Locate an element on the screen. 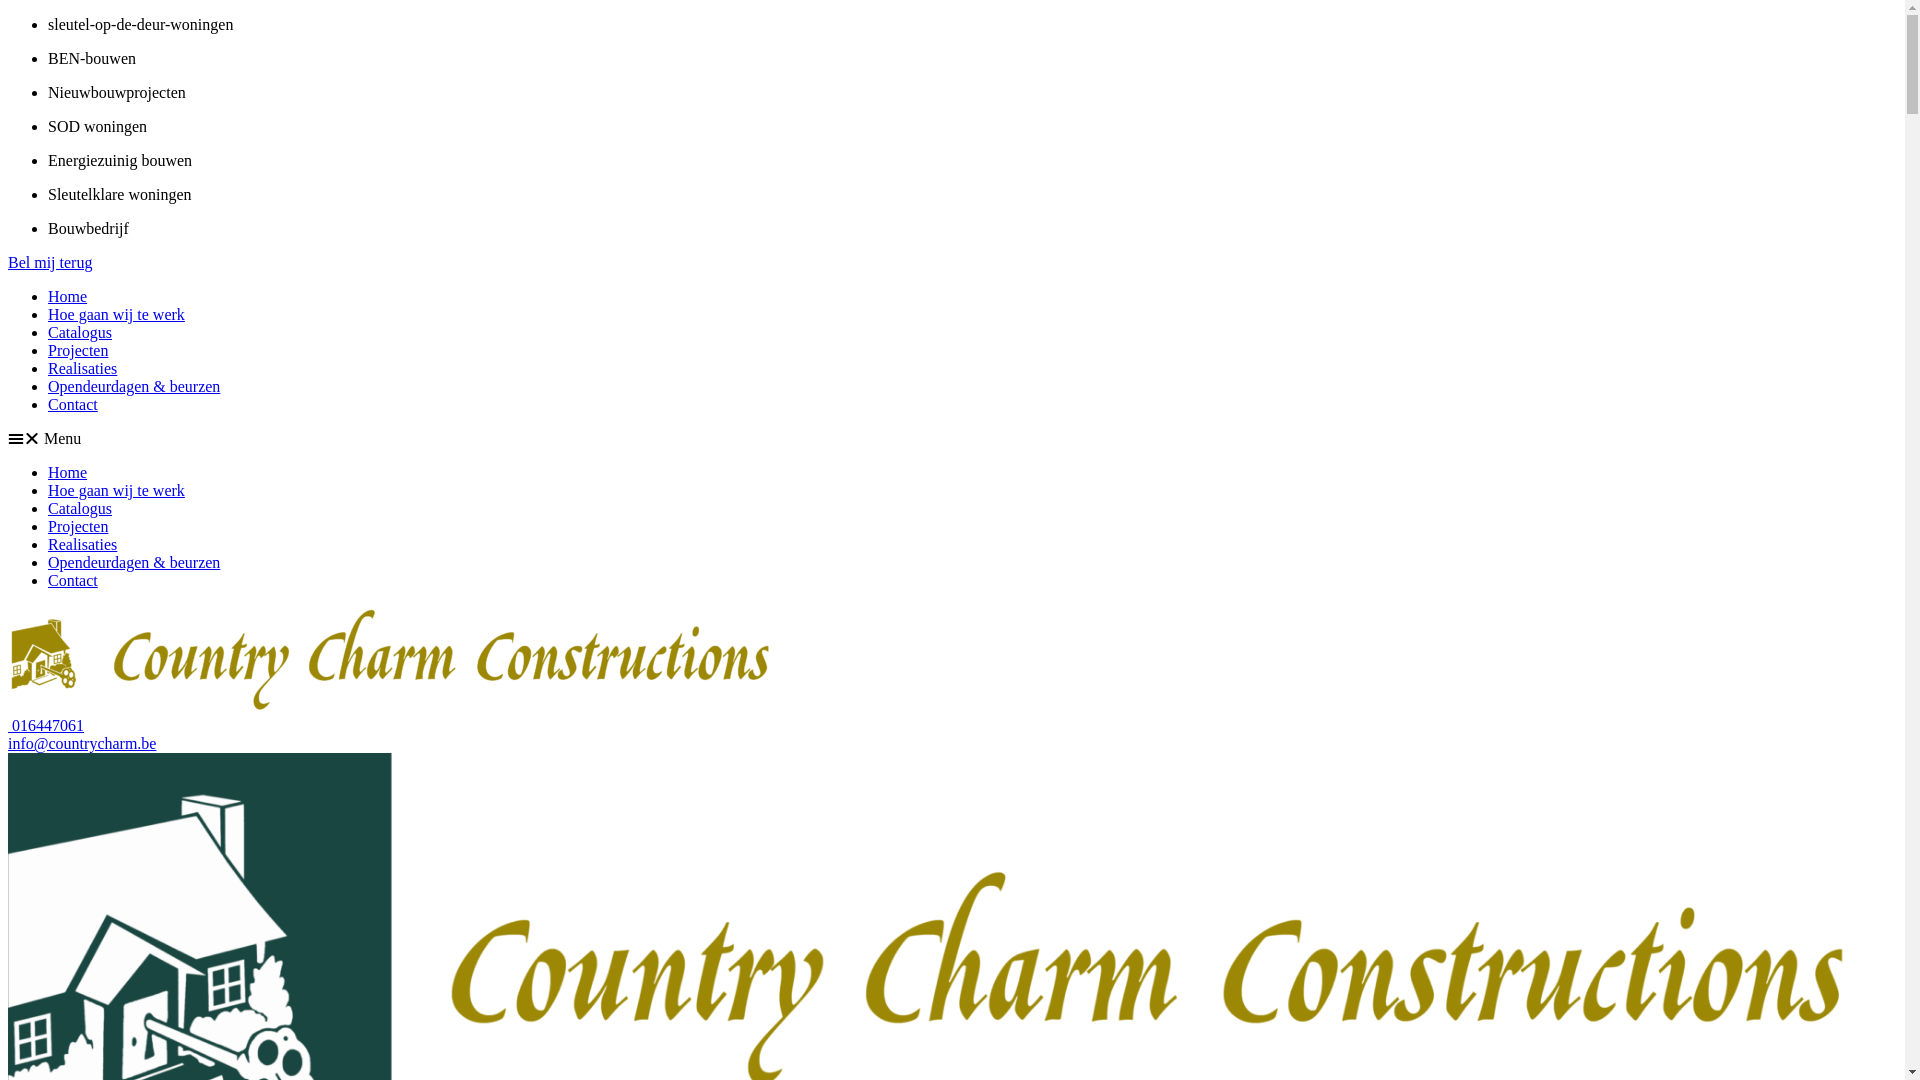 This screenshot has width=1920, height=1080. Projecten is located at coordinates (78, 526).